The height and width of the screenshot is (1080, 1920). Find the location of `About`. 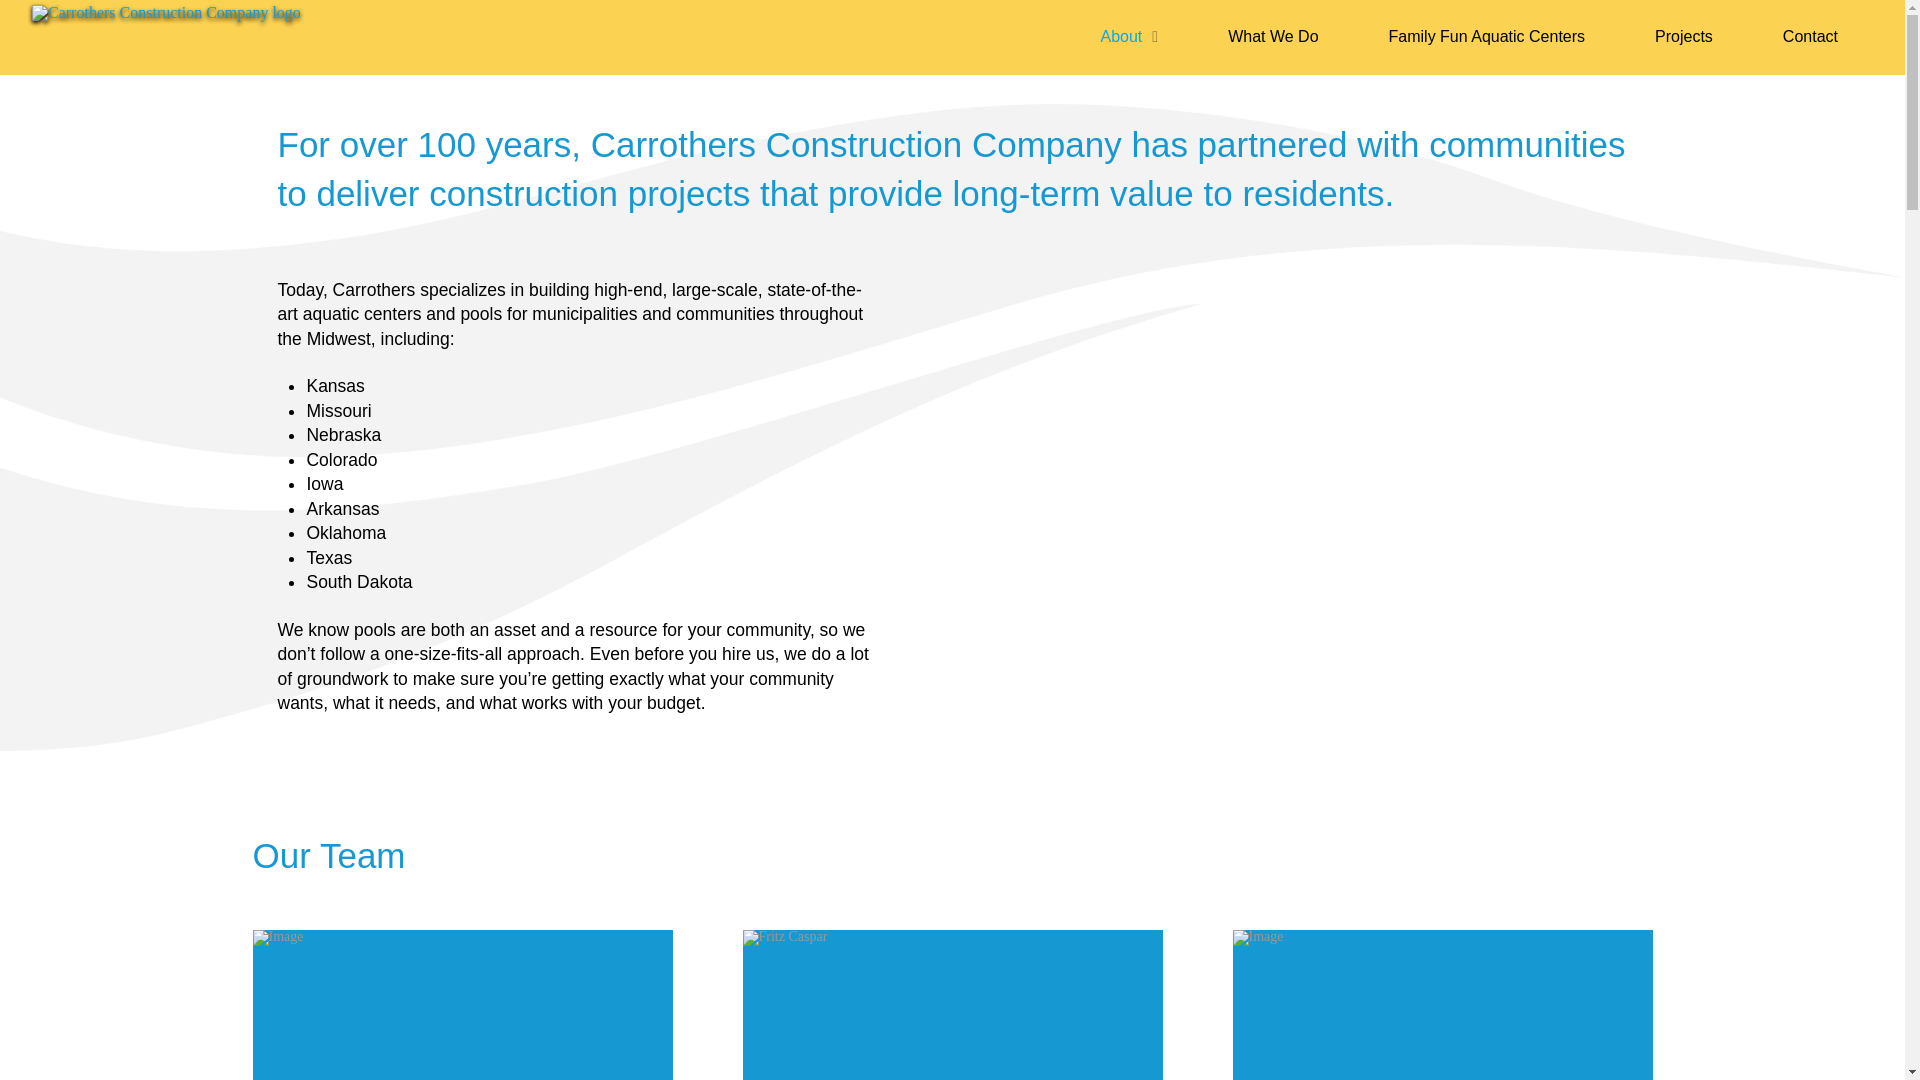

About is located at coordinates (1128, 37).